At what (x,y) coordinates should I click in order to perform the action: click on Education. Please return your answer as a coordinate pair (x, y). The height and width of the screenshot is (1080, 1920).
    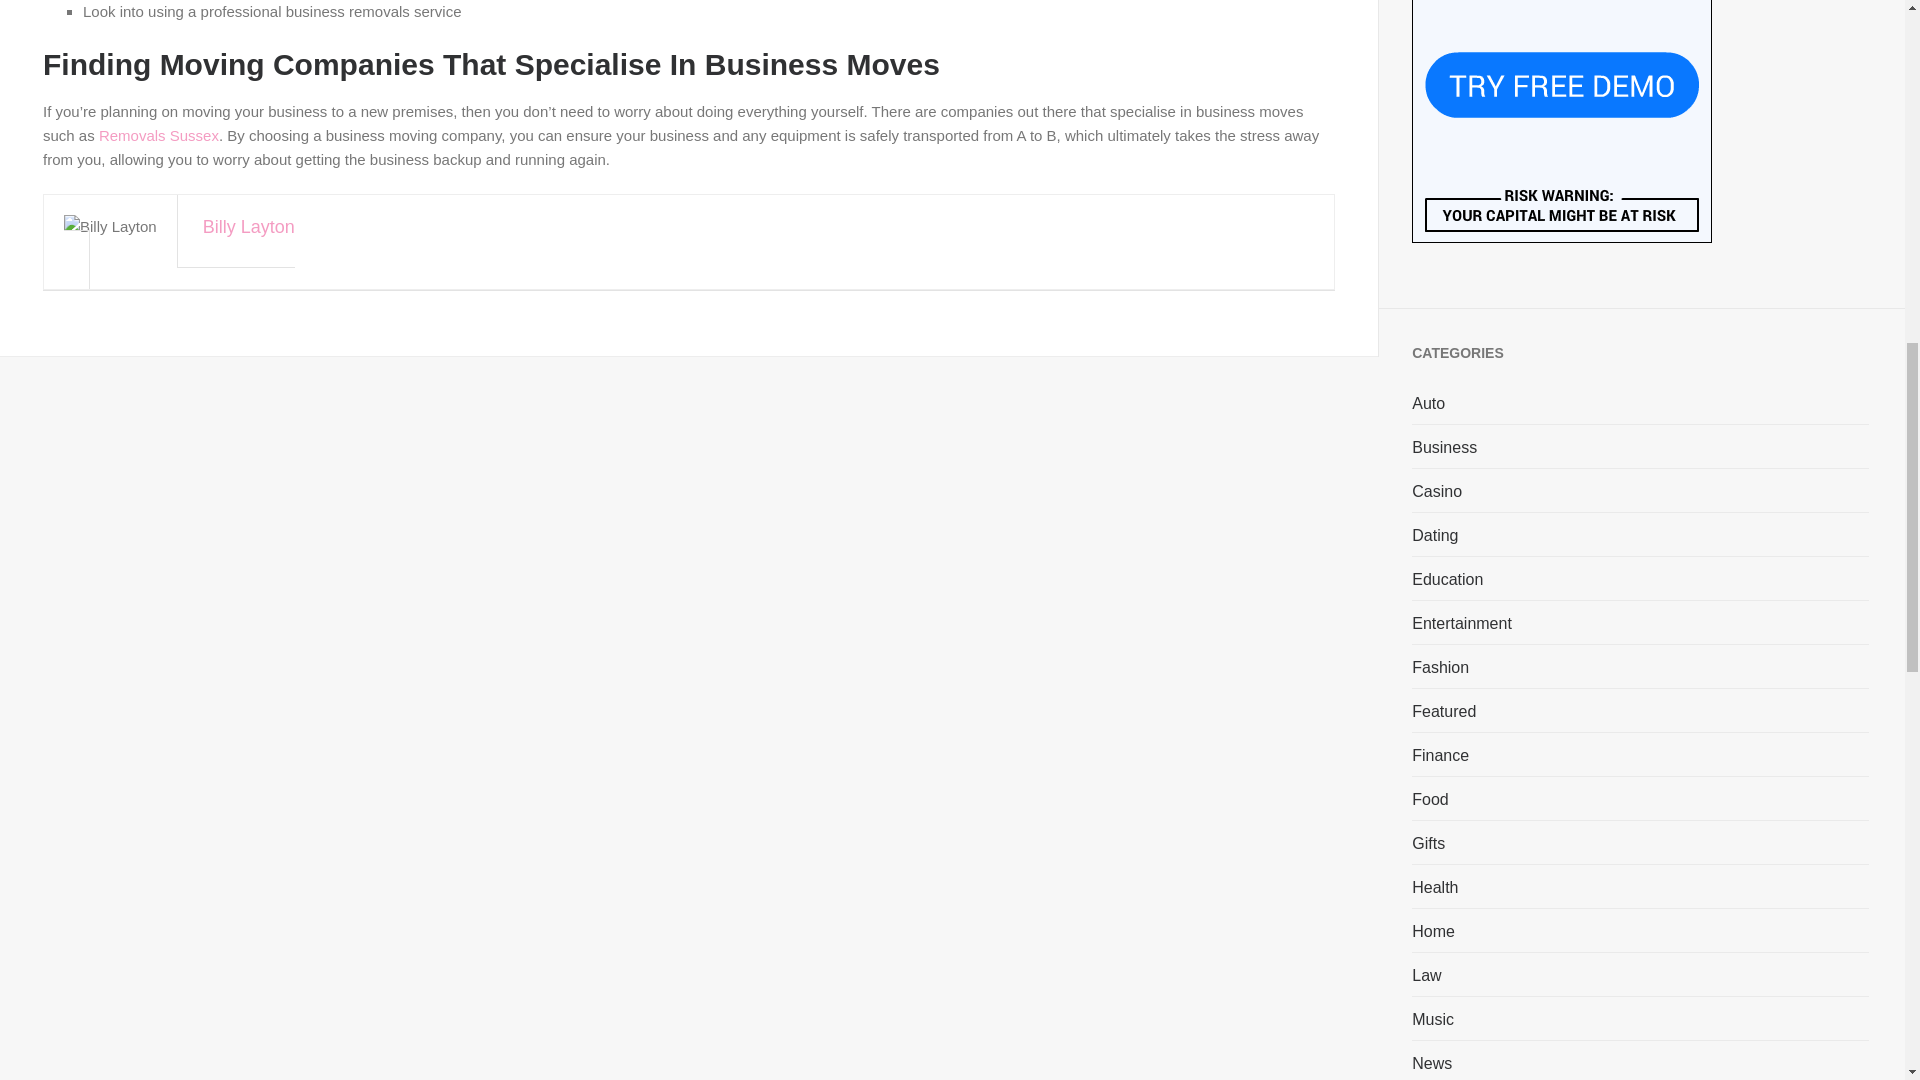
    Looking at the image, I should click on (1446, 578).